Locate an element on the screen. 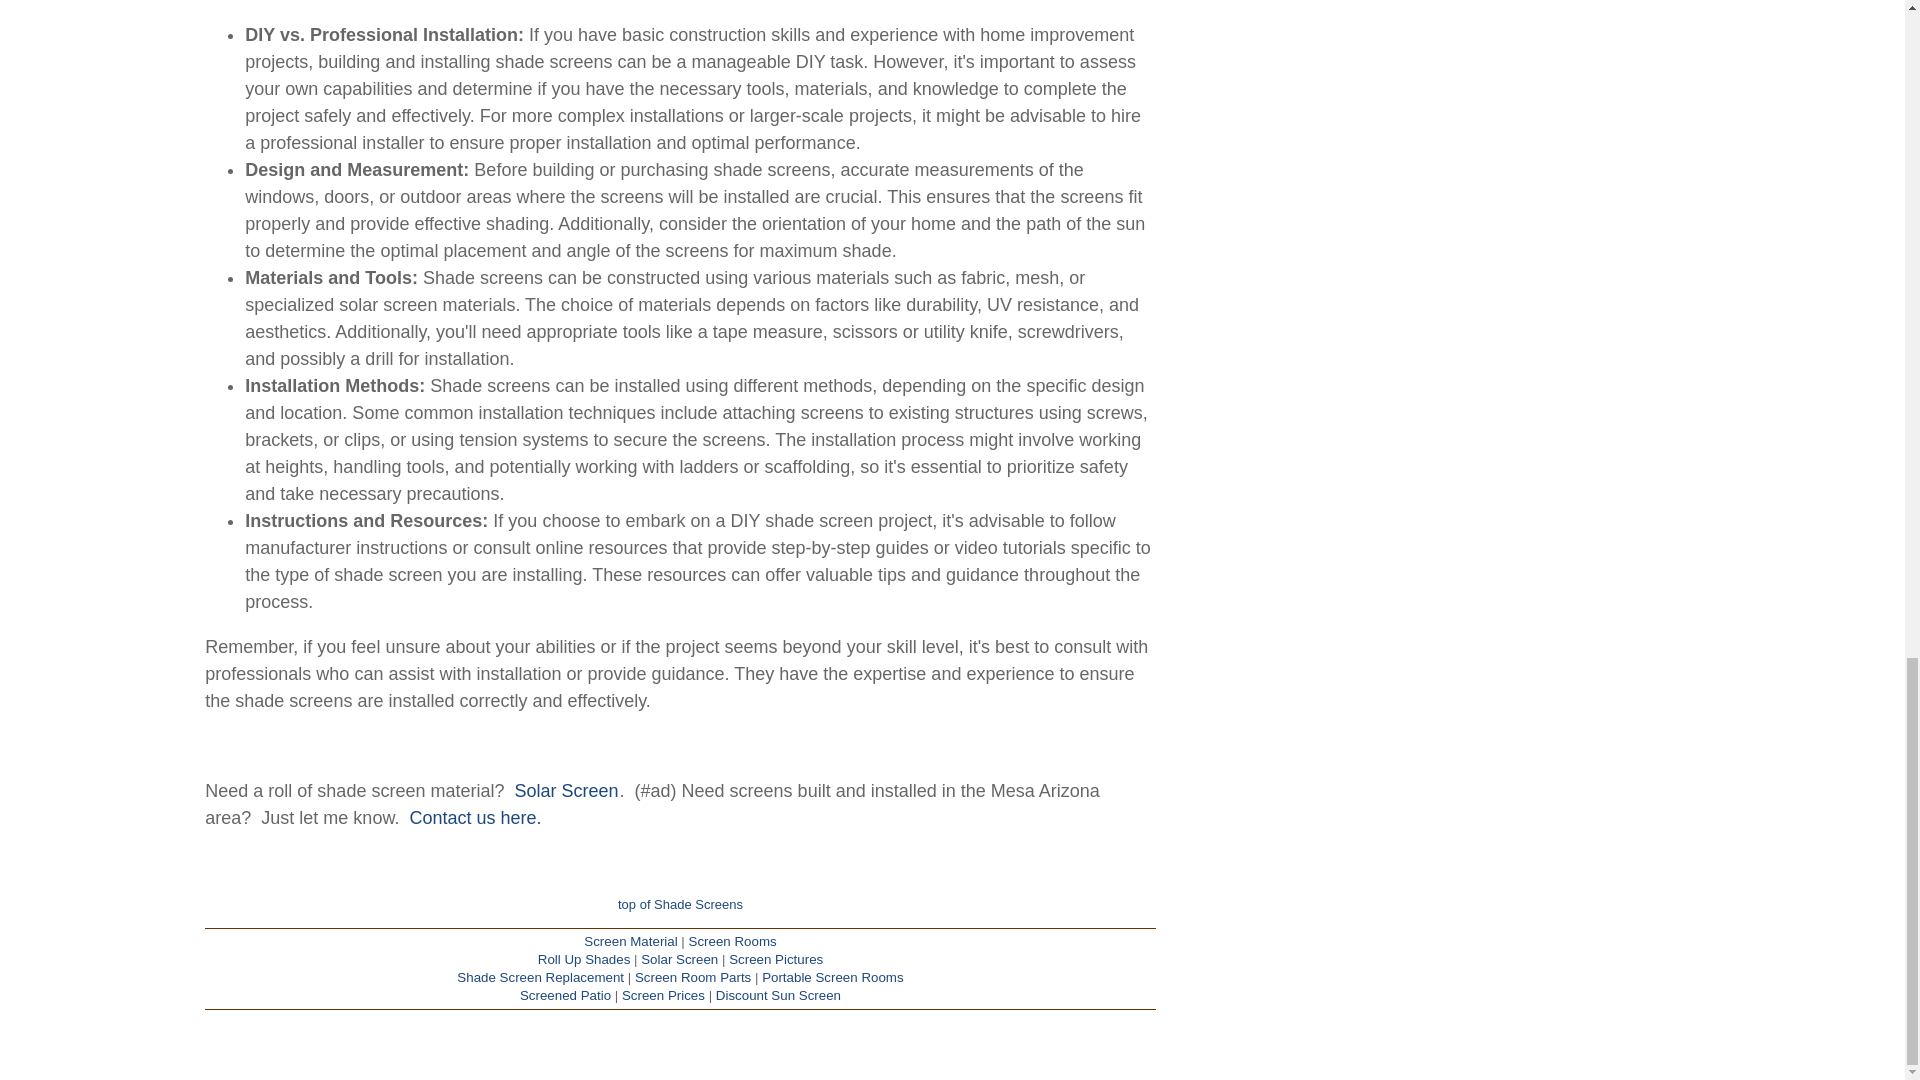  Screen Pictures is located at coordinates (776, 958).